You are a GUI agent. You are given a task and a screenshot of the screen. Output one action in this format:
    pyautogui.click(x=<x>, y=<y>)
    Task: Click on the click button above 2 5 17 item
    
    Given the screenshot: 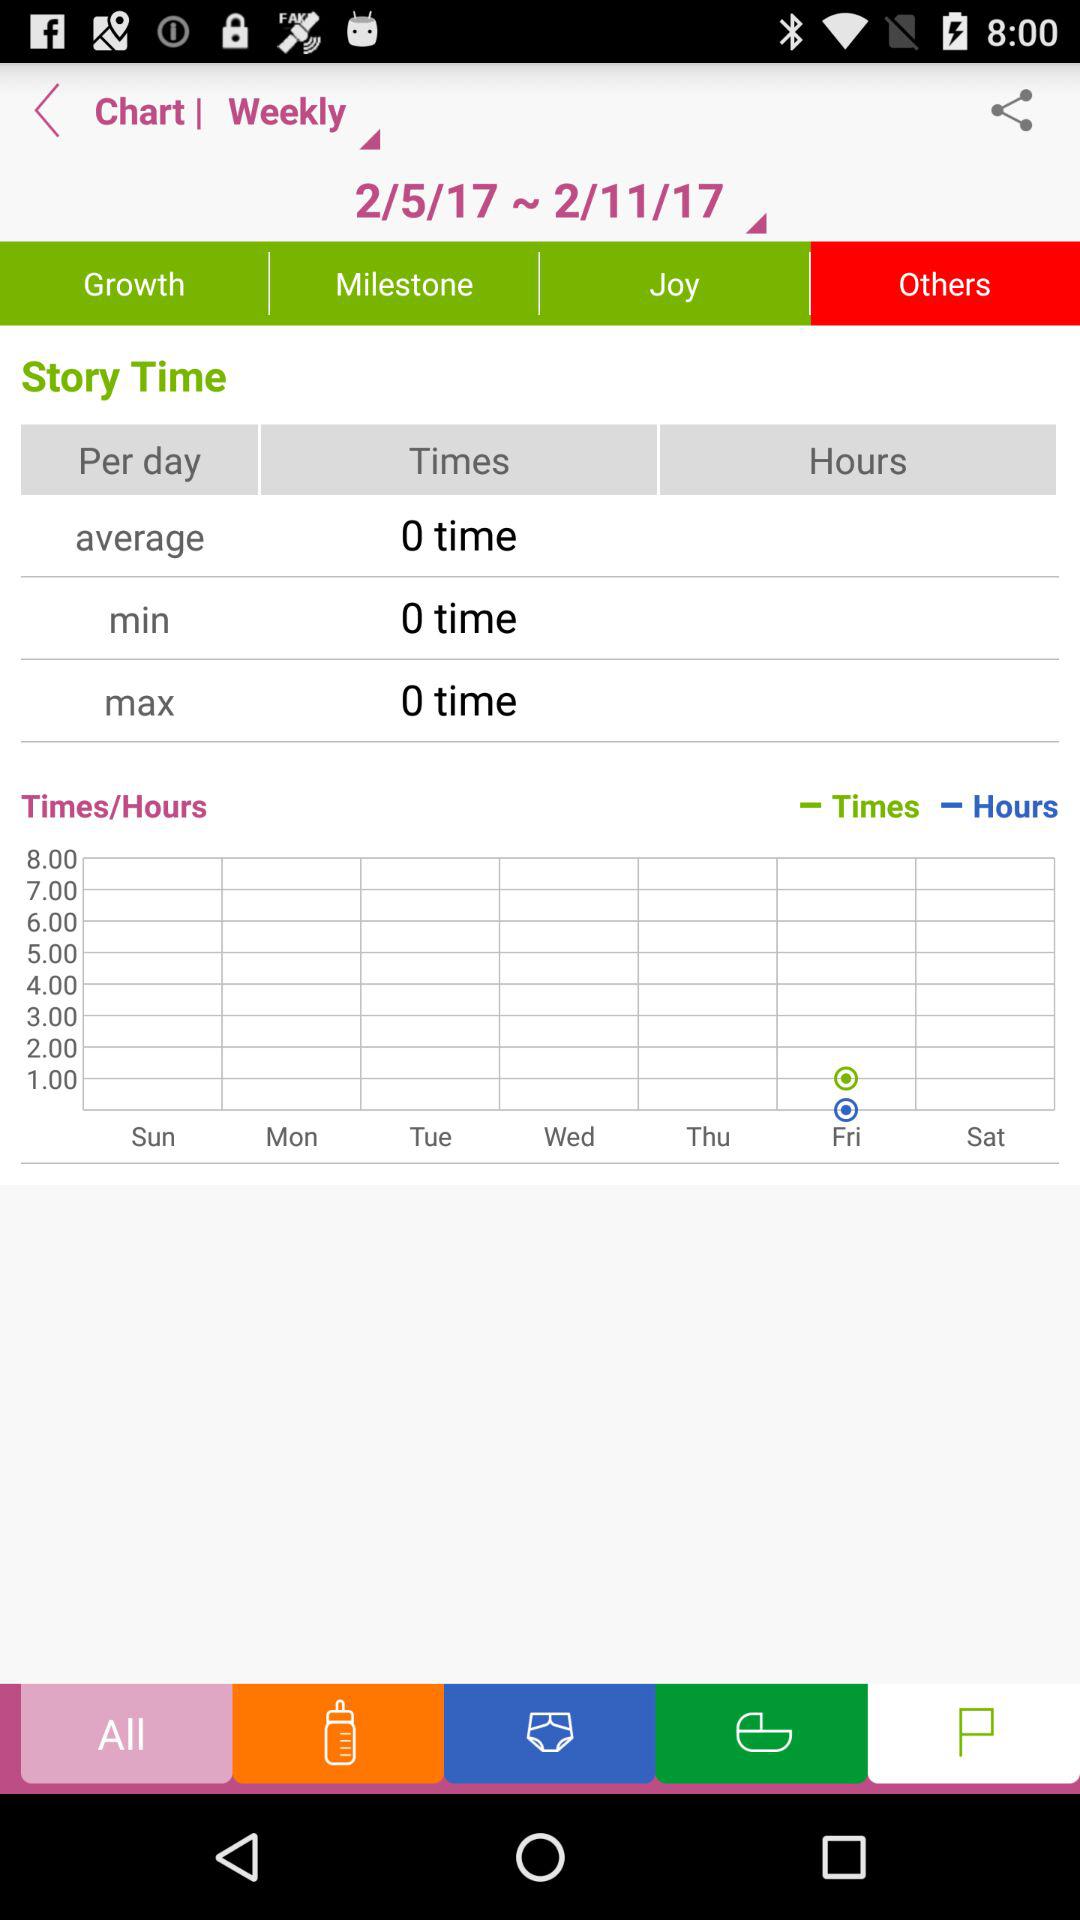 What is the action you would take?
    pyautogui.click(x=296, y=110)
    